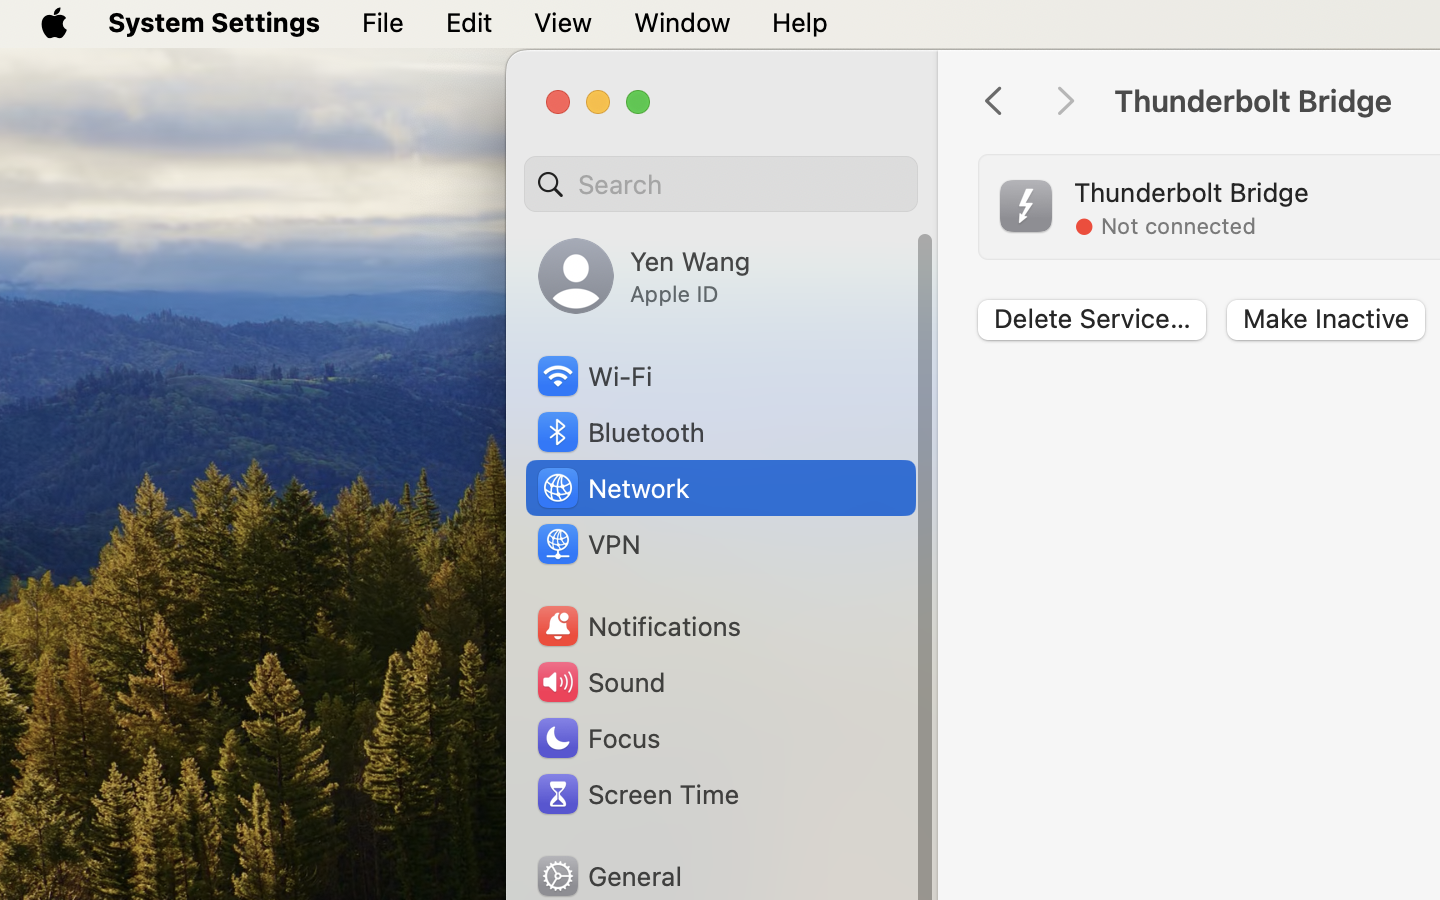  Describe the element at coordinates (638, 626) in the screenshot. I see `Notifications` at that location.